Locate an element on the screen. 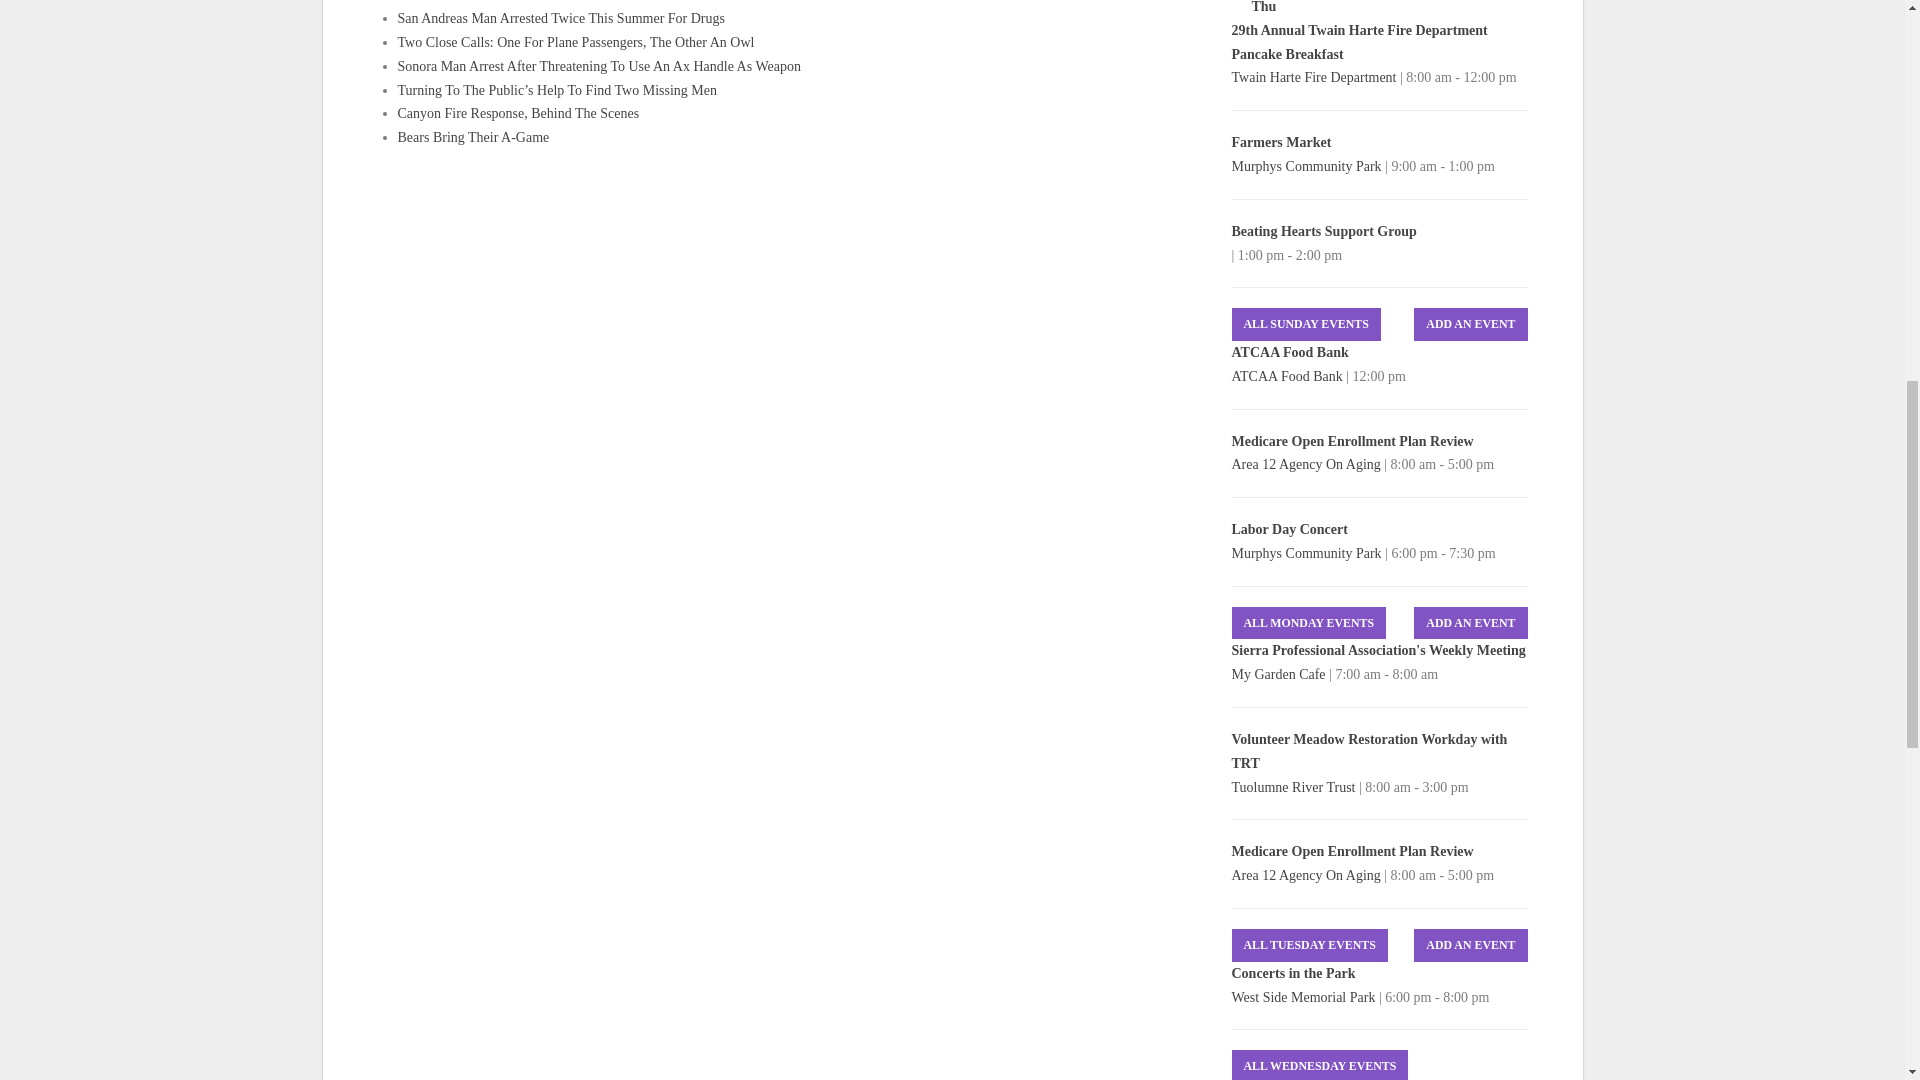  Add An Event is located at coordinates (1470, 945).